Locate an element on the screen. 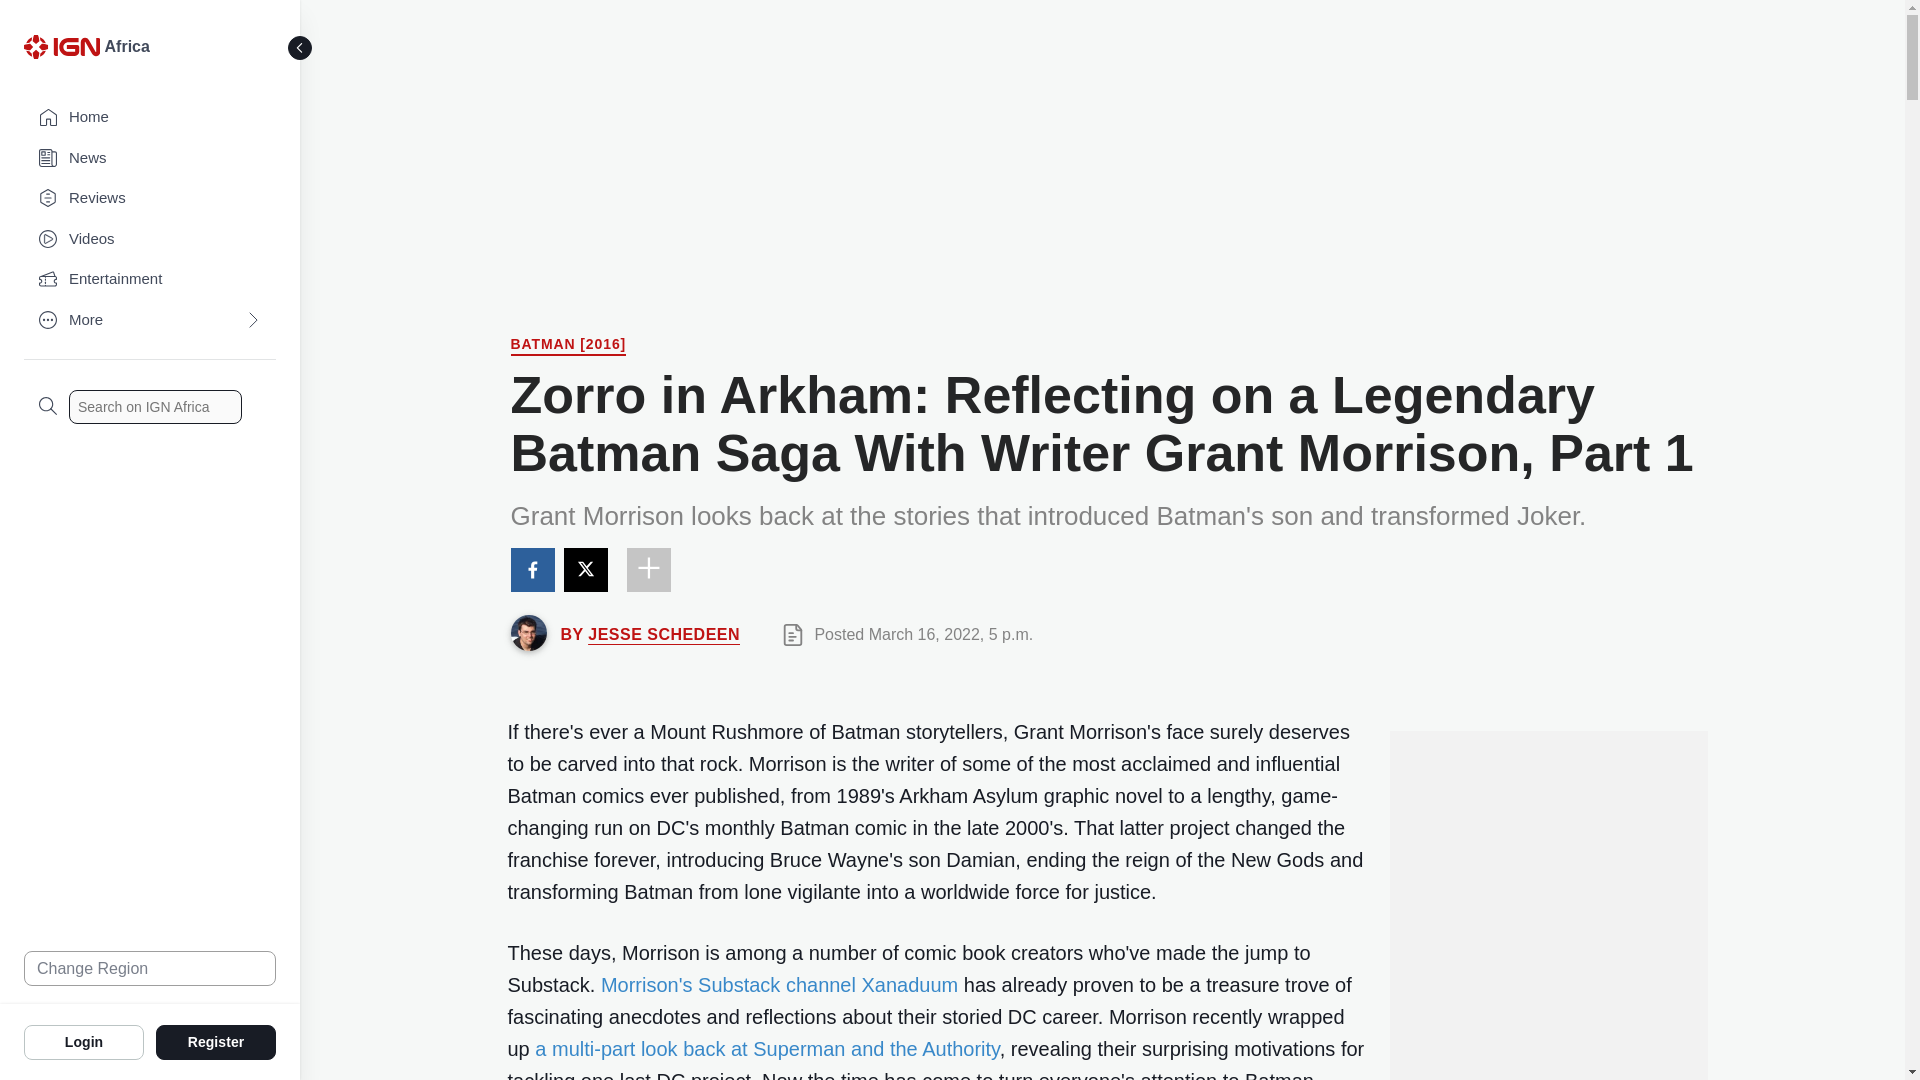 The height and width of the screenshot is (1080, 1920). More is located at coordinates (150, 320).